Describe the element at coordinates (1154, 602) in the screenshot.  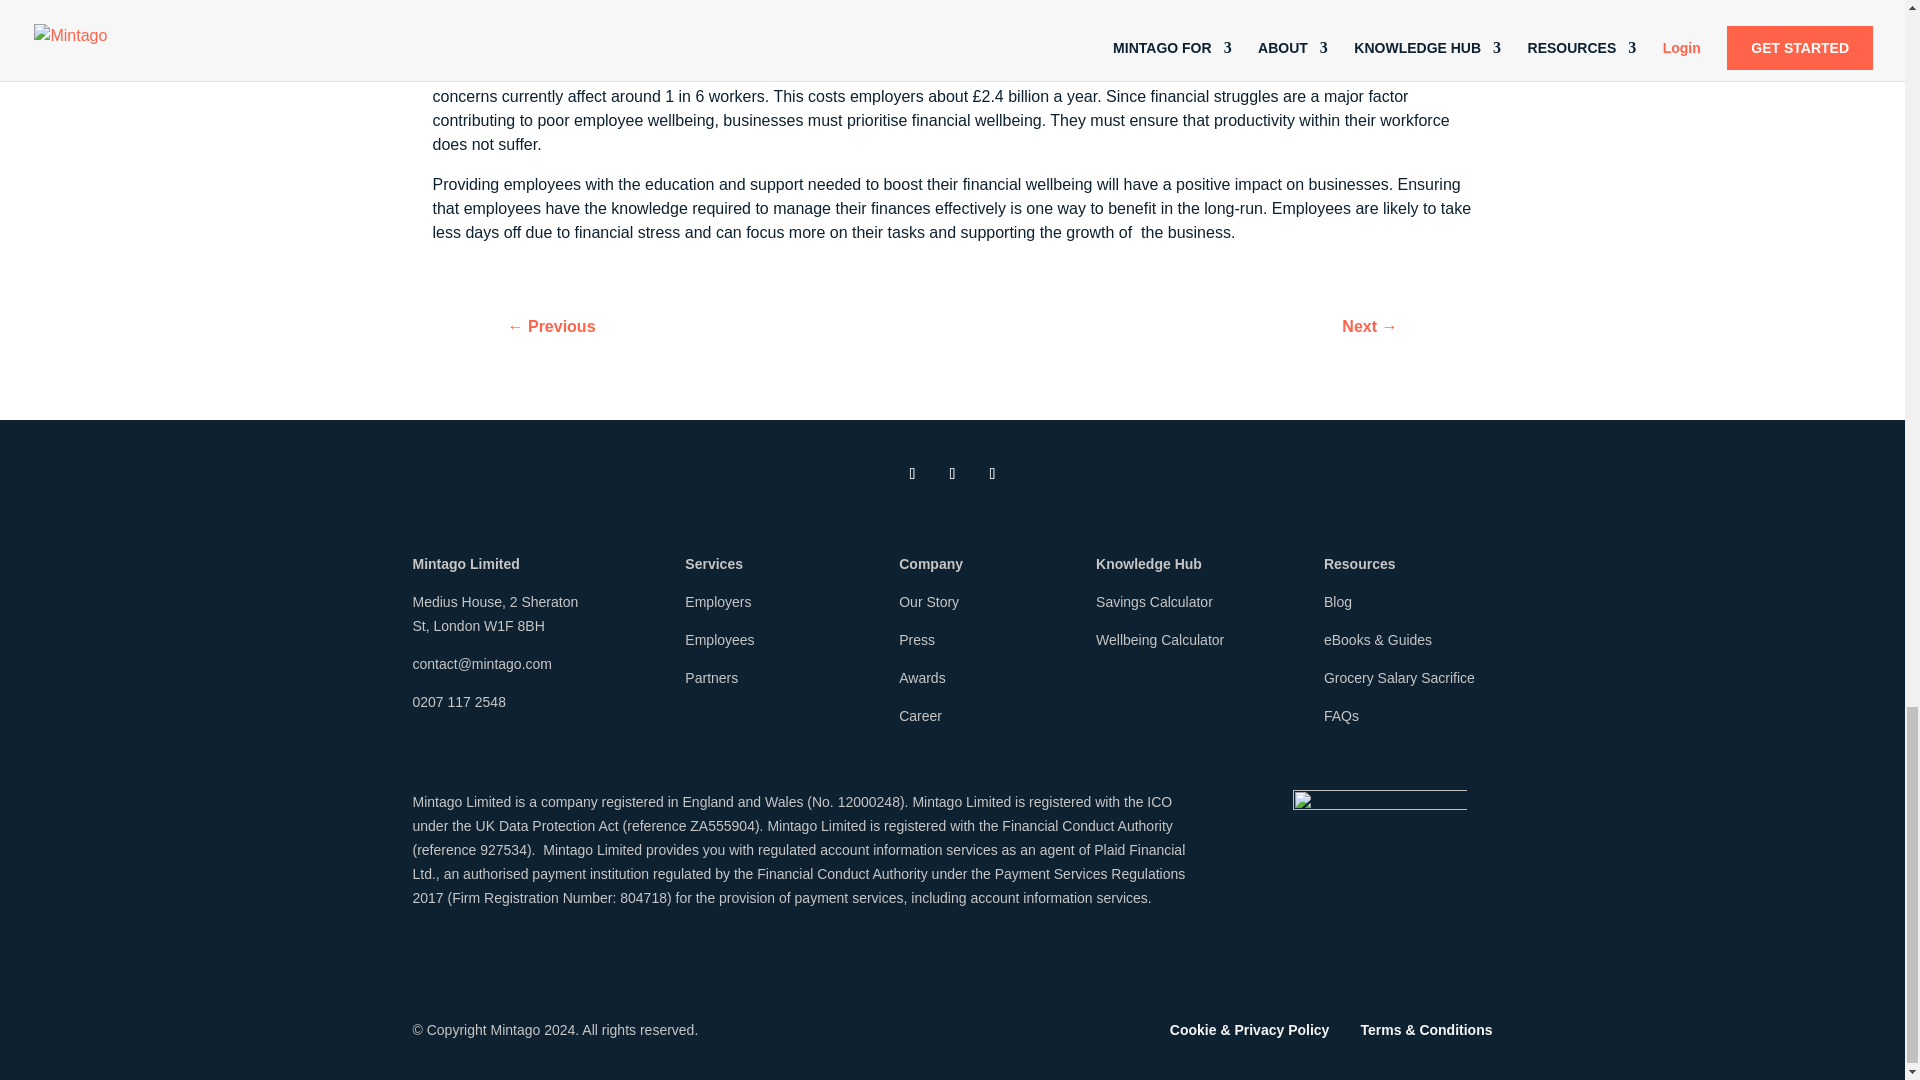
I see `Savings Calculator` at that location.